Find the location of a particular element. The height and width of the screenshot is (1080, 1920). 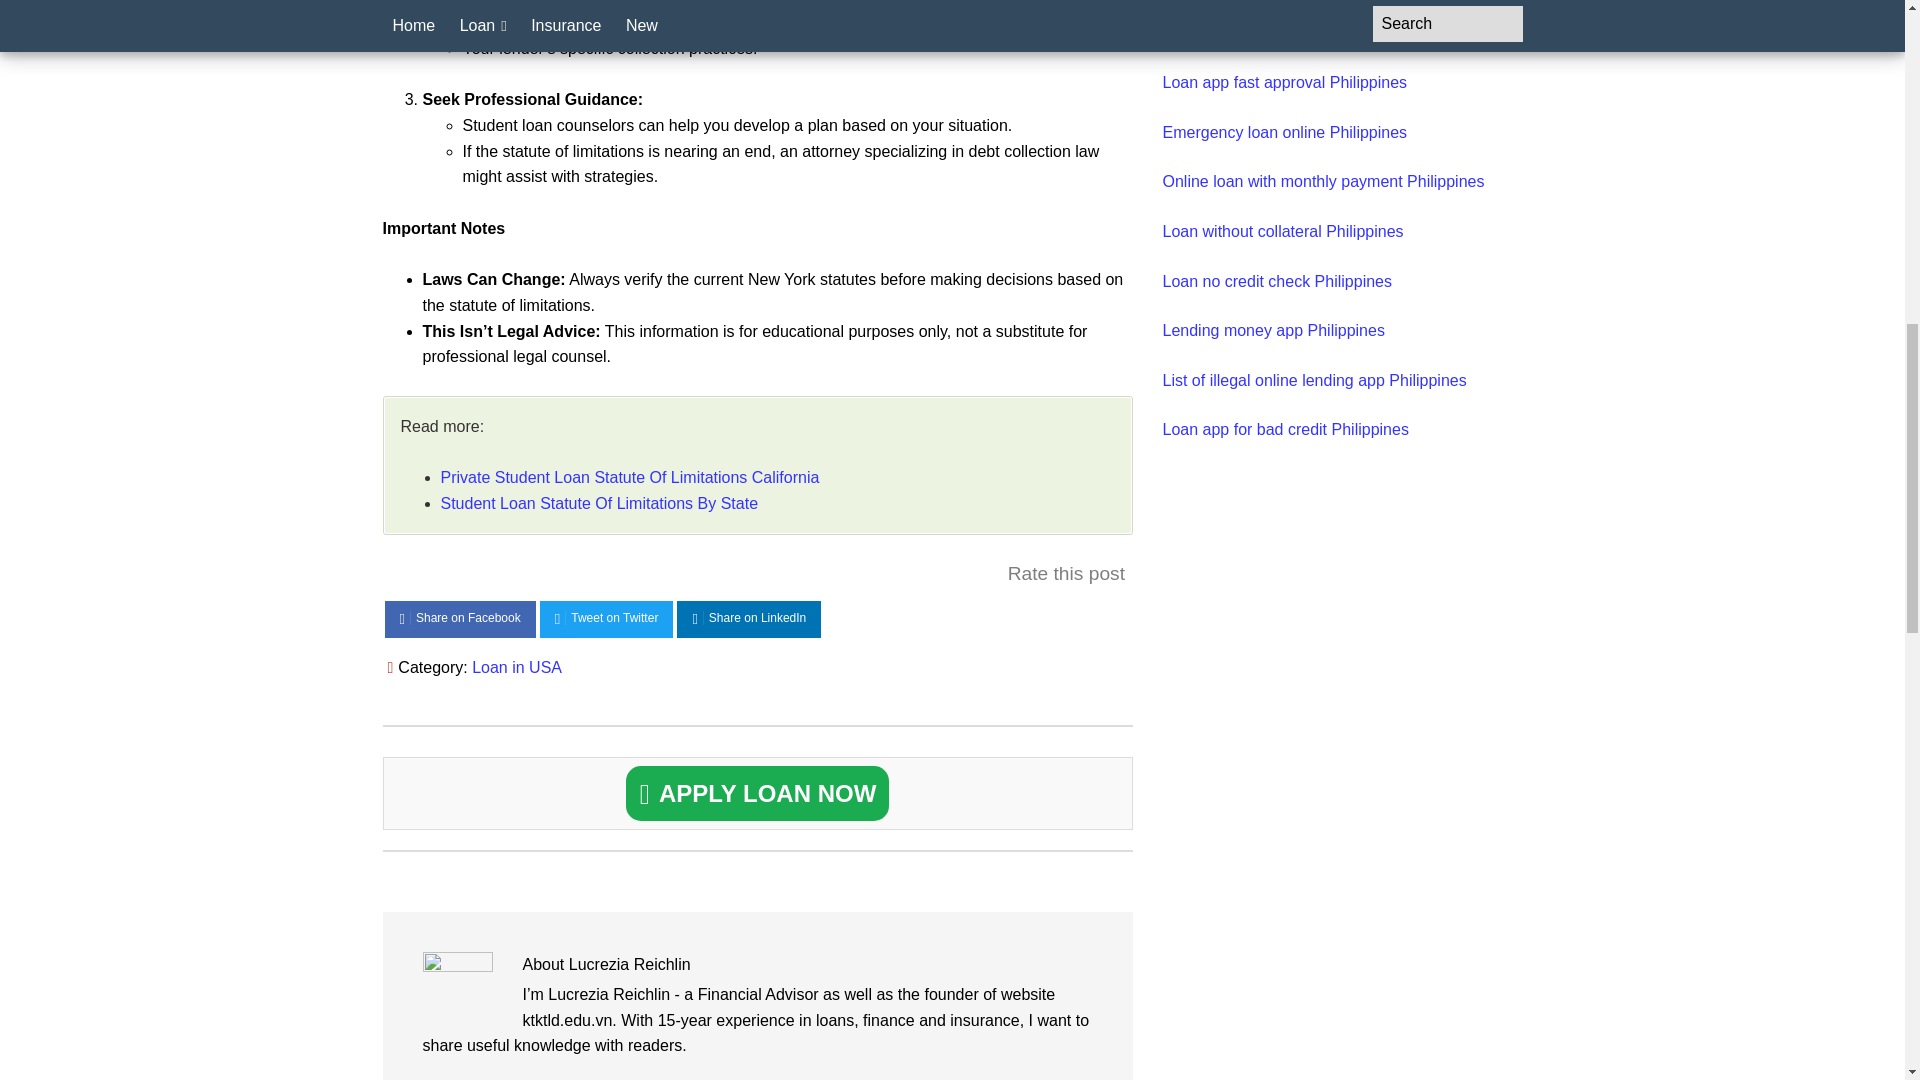

Private Student Loan Statute Of Limitations California is located at coordinates (629, 477).